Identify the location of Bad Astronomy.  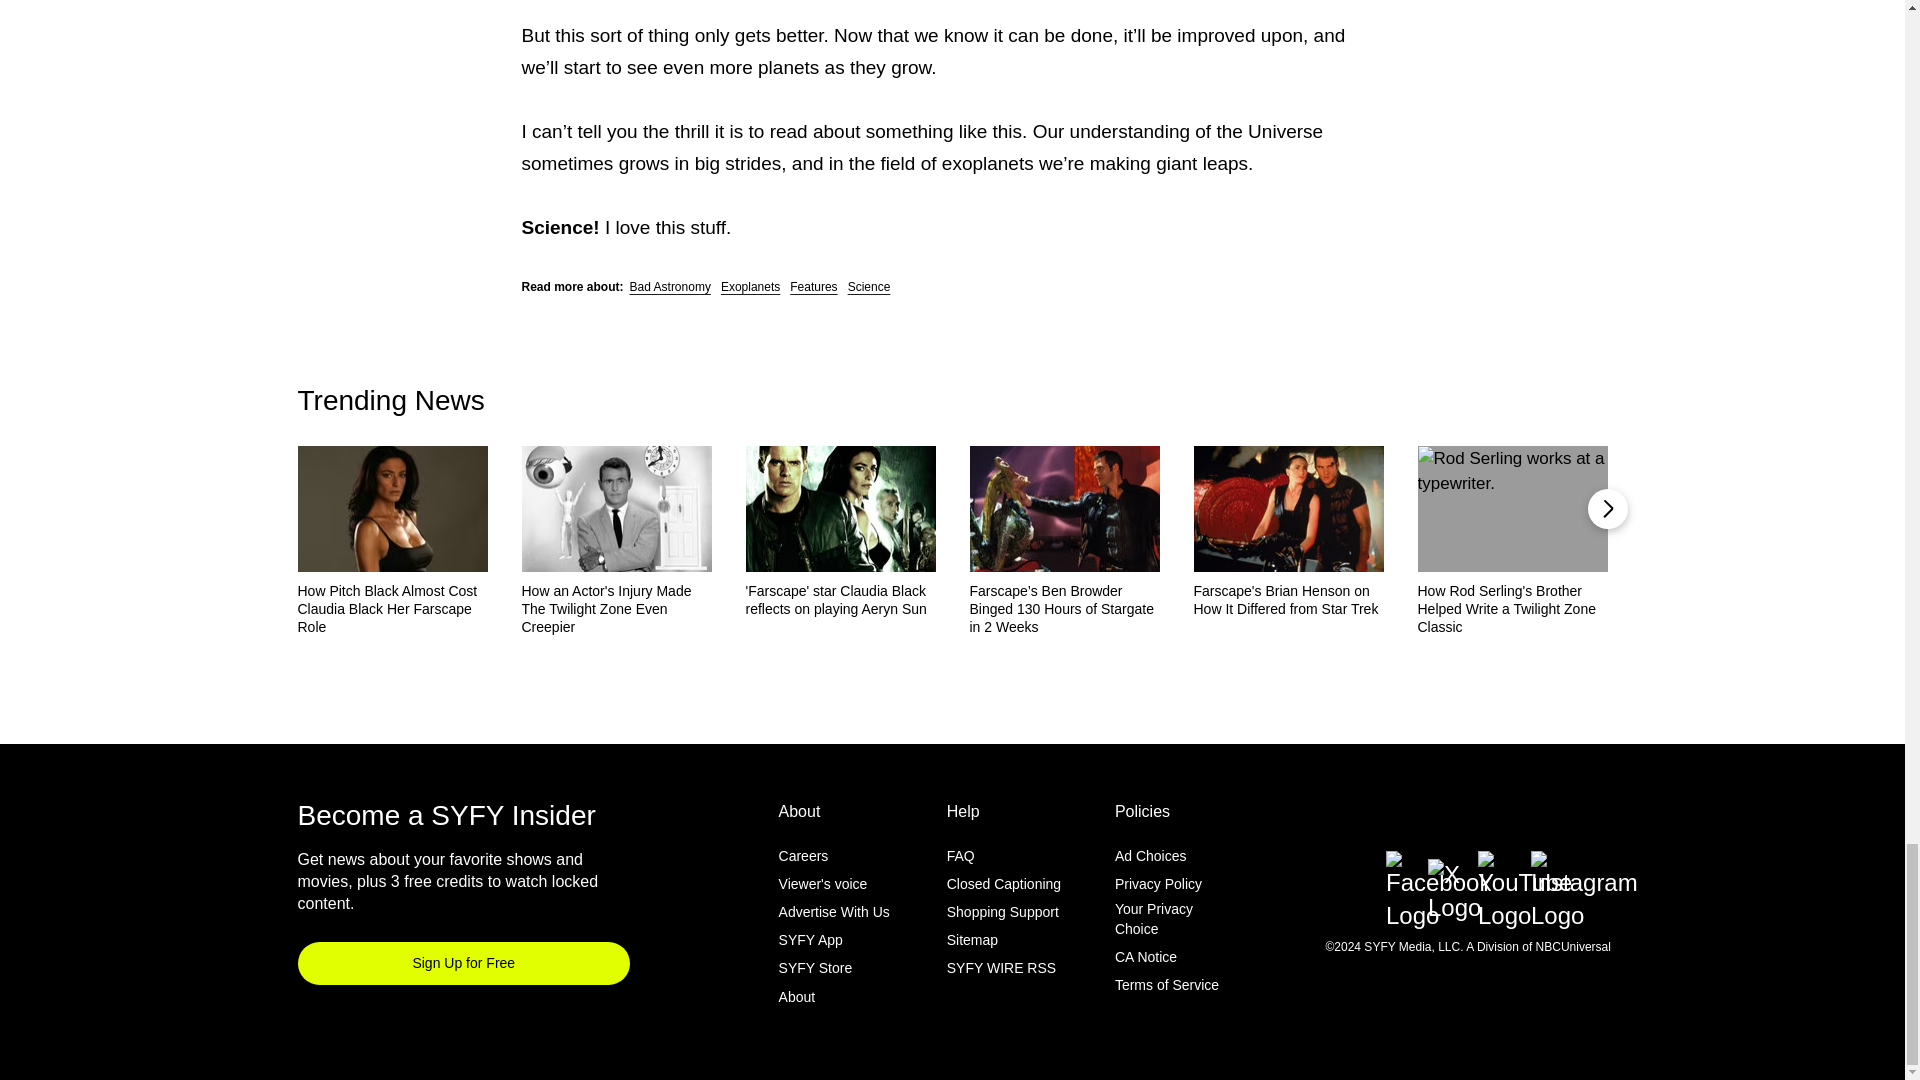
(670, 286).